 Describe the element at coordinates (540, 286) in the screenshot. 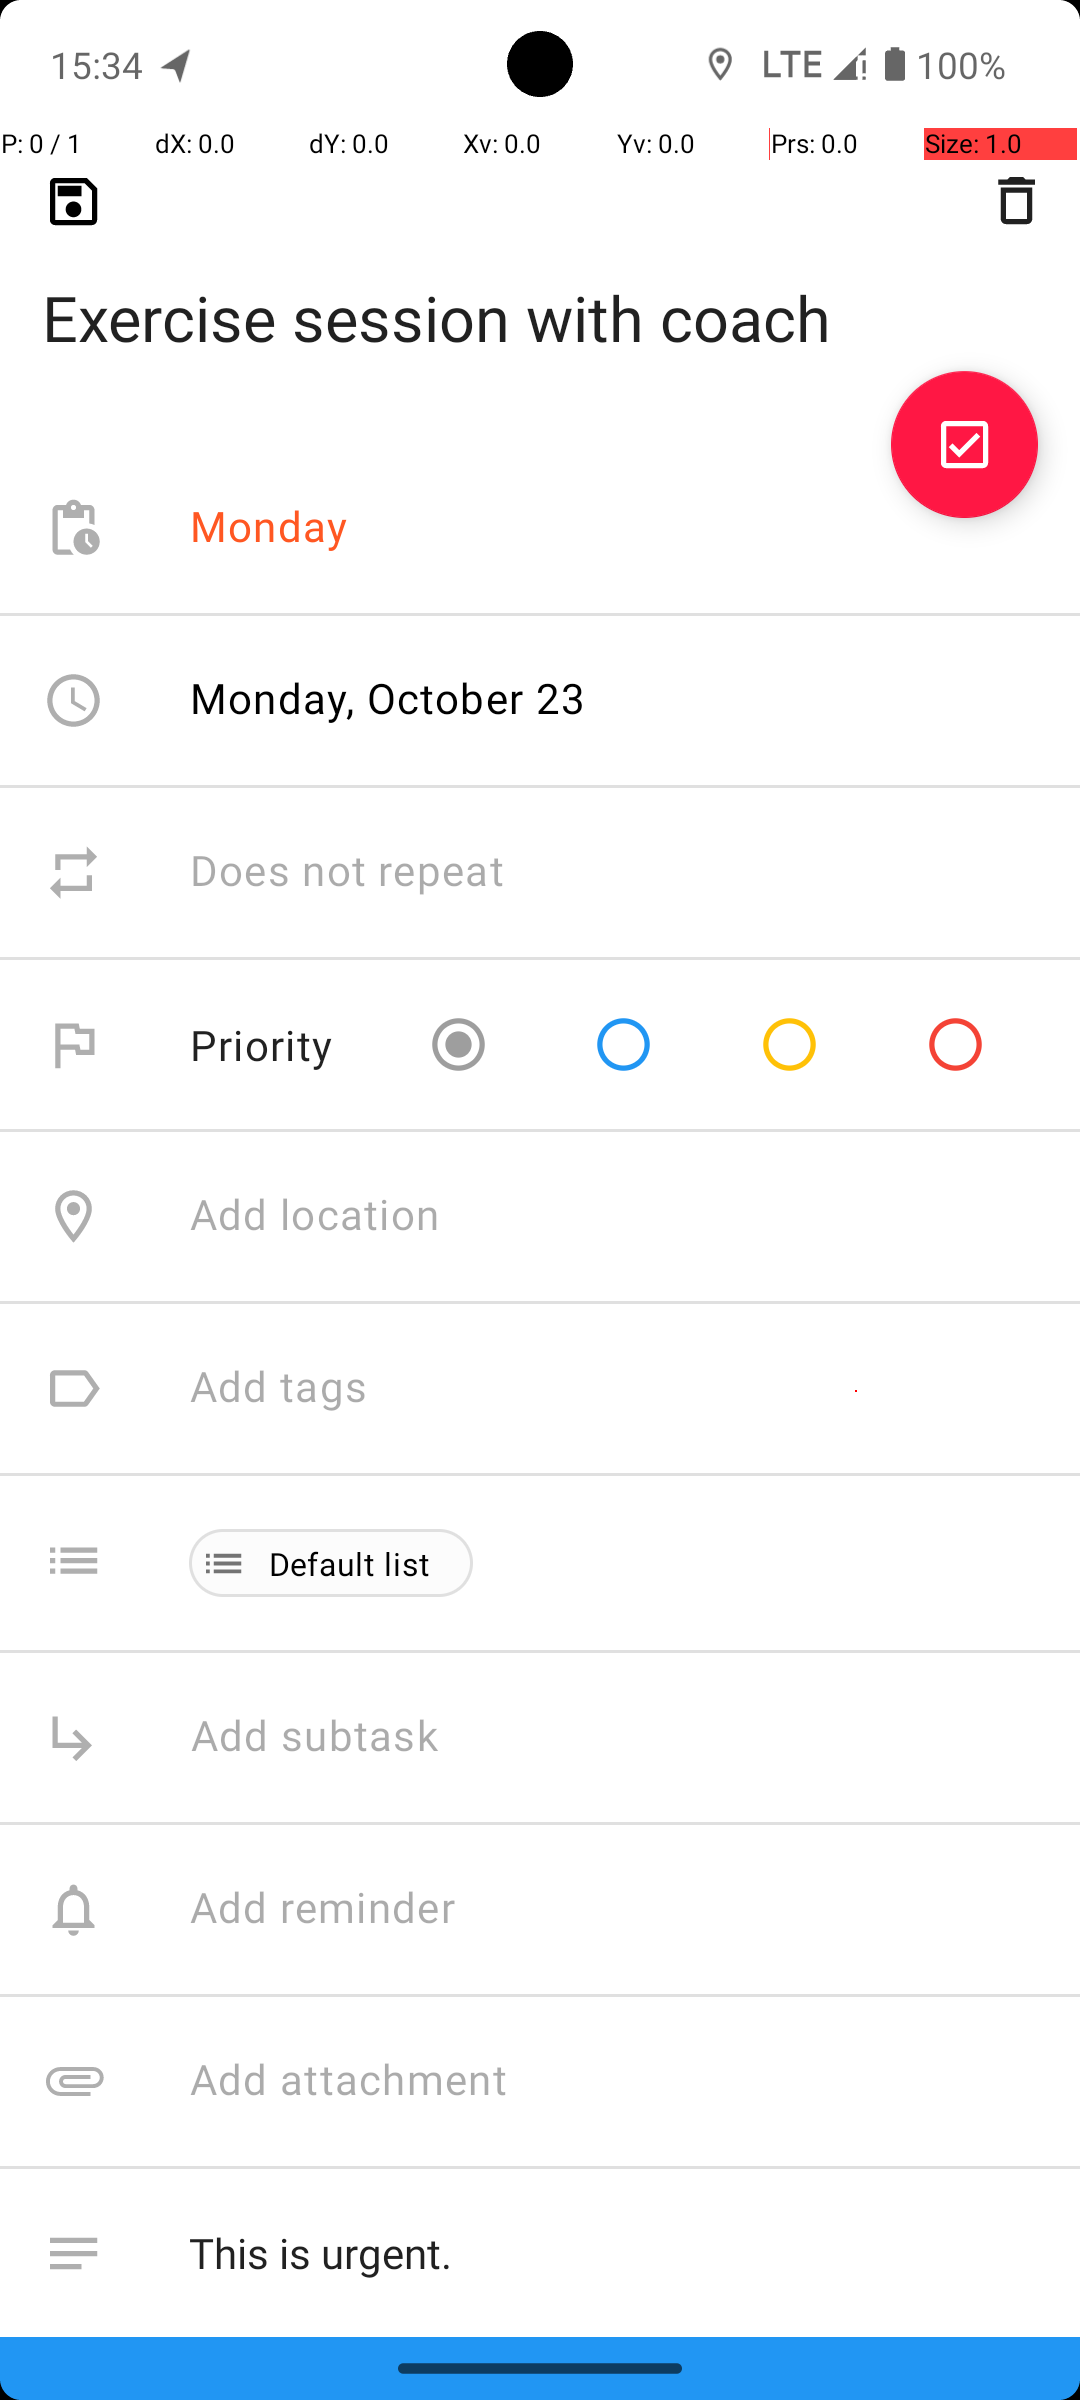

I see `Exercise session with coach` at that location.